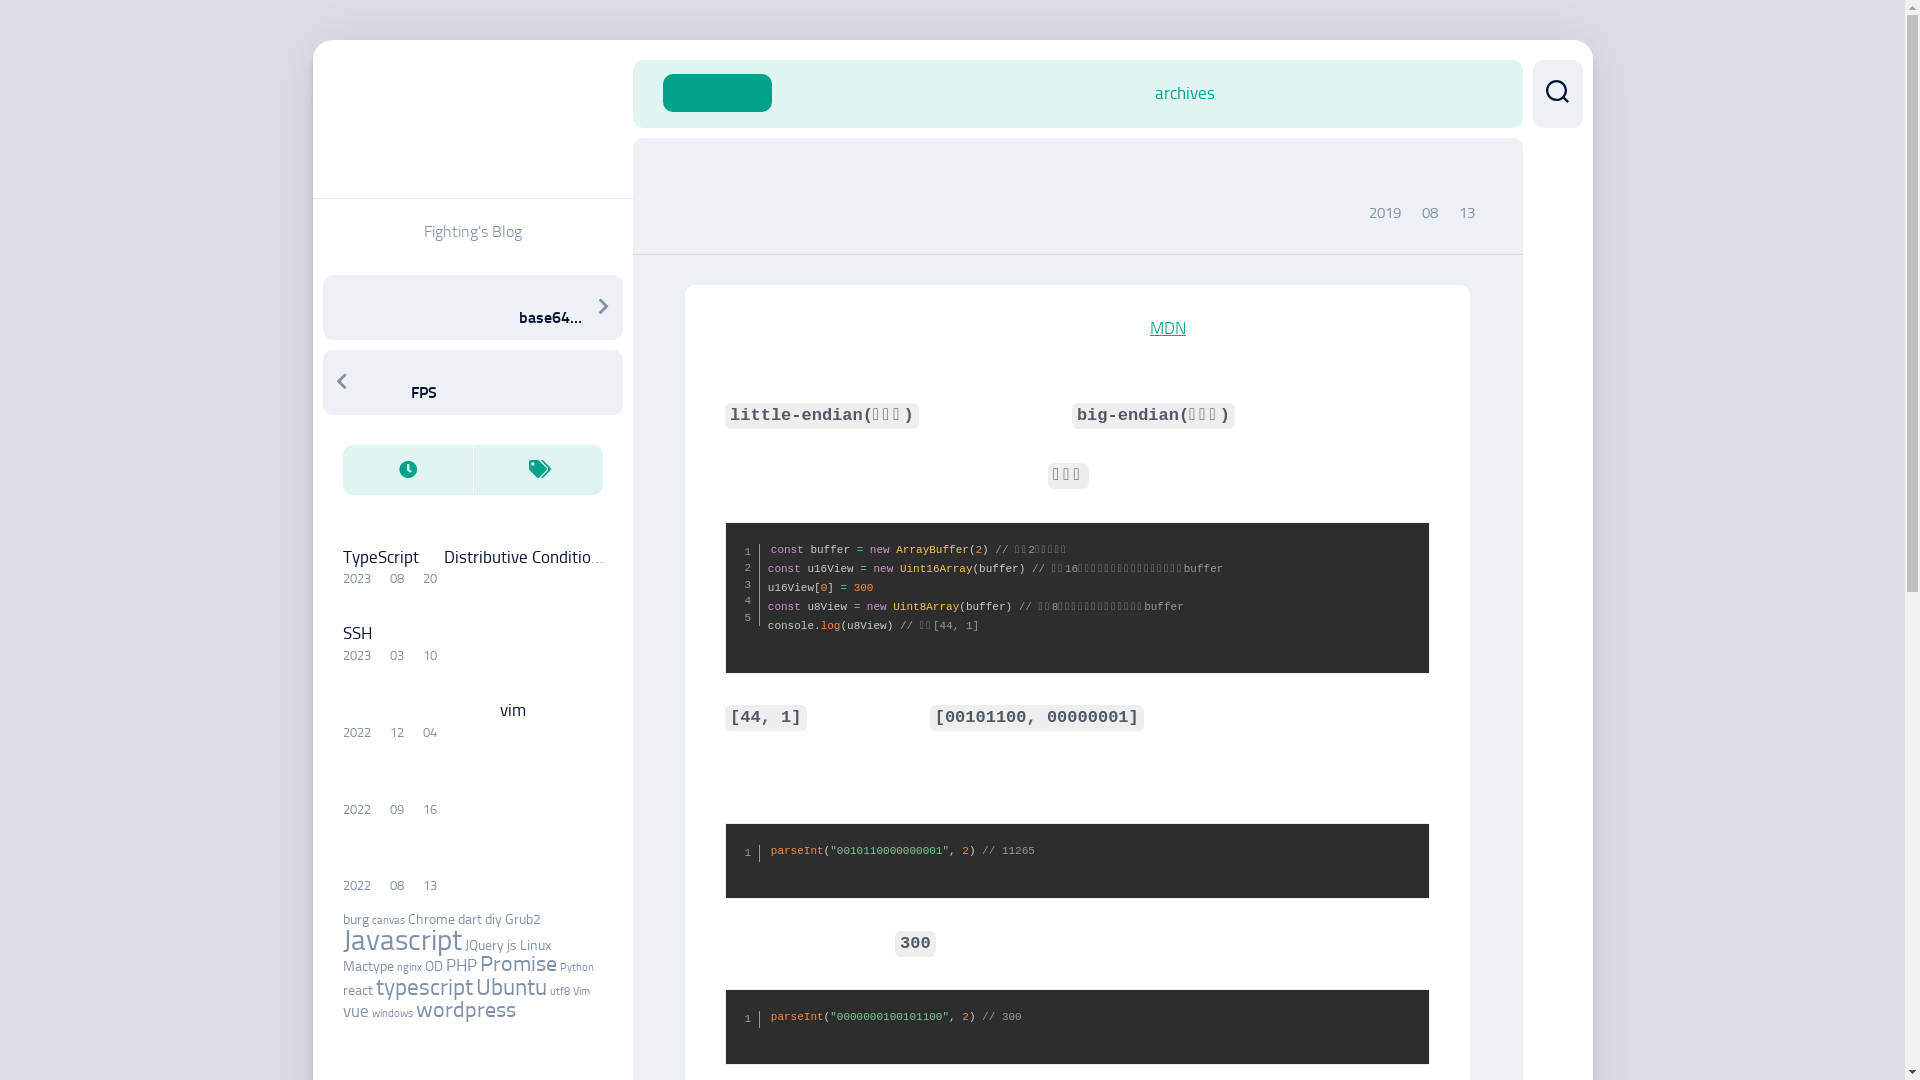  I want to click on JQuery, so click(484, 946).